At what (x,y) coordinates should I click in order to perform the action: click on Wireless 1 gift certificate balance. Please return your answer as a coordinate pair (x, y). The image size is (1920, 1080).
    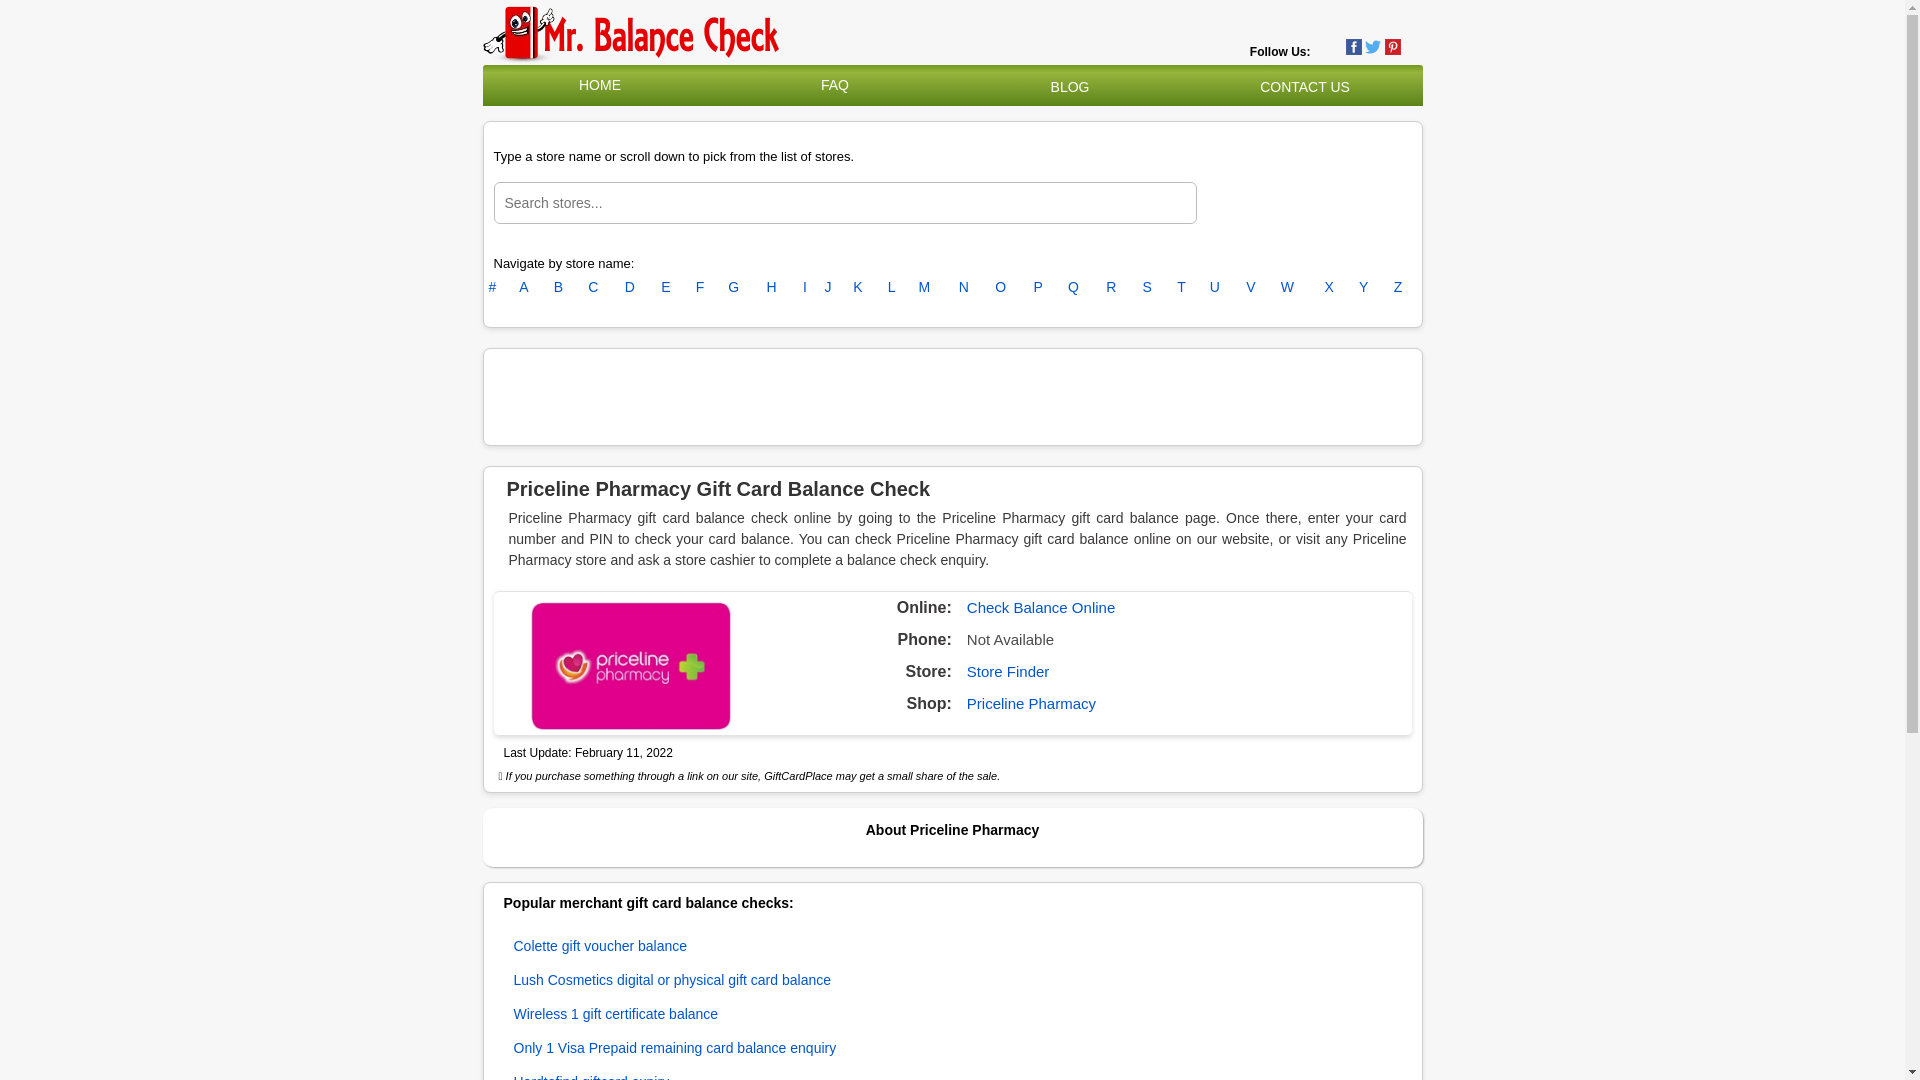
    Looking at the image, I should click on (616, 1014).